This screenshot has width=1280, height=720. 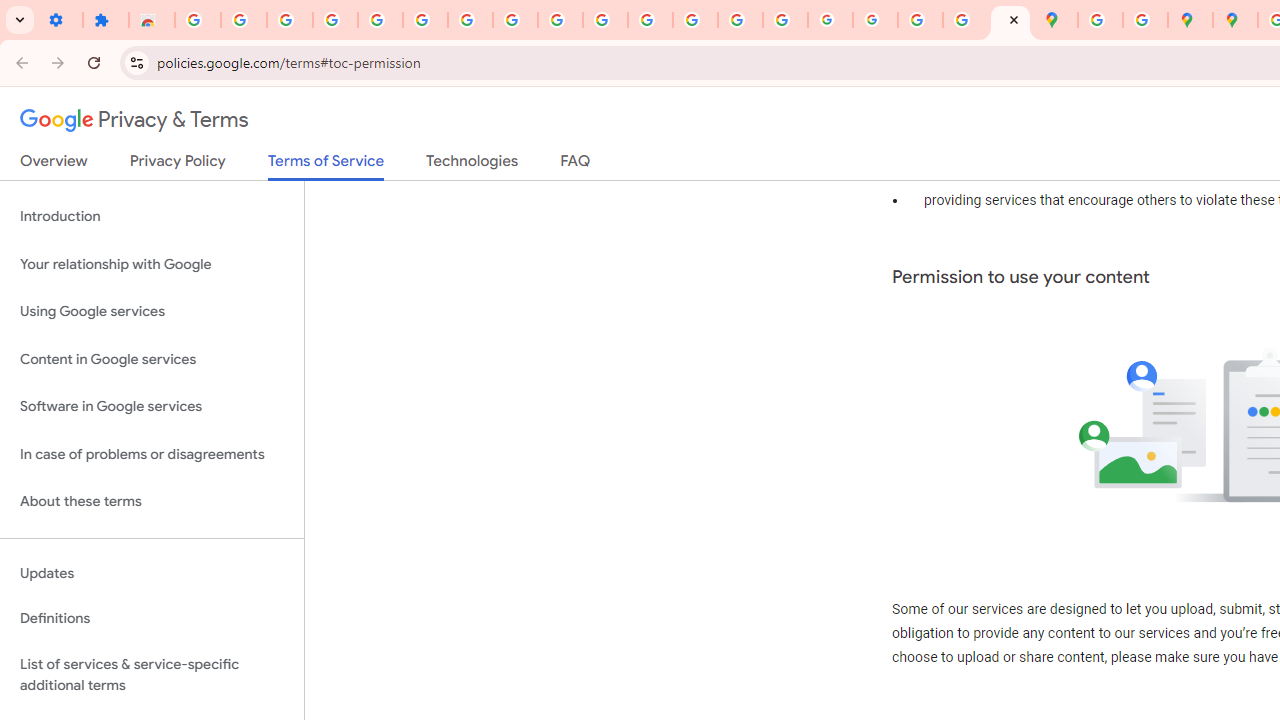 What do you see at coordinates (152, 312) in the screenshot?
I see `Using Google services` at bounding box center [152, 312].